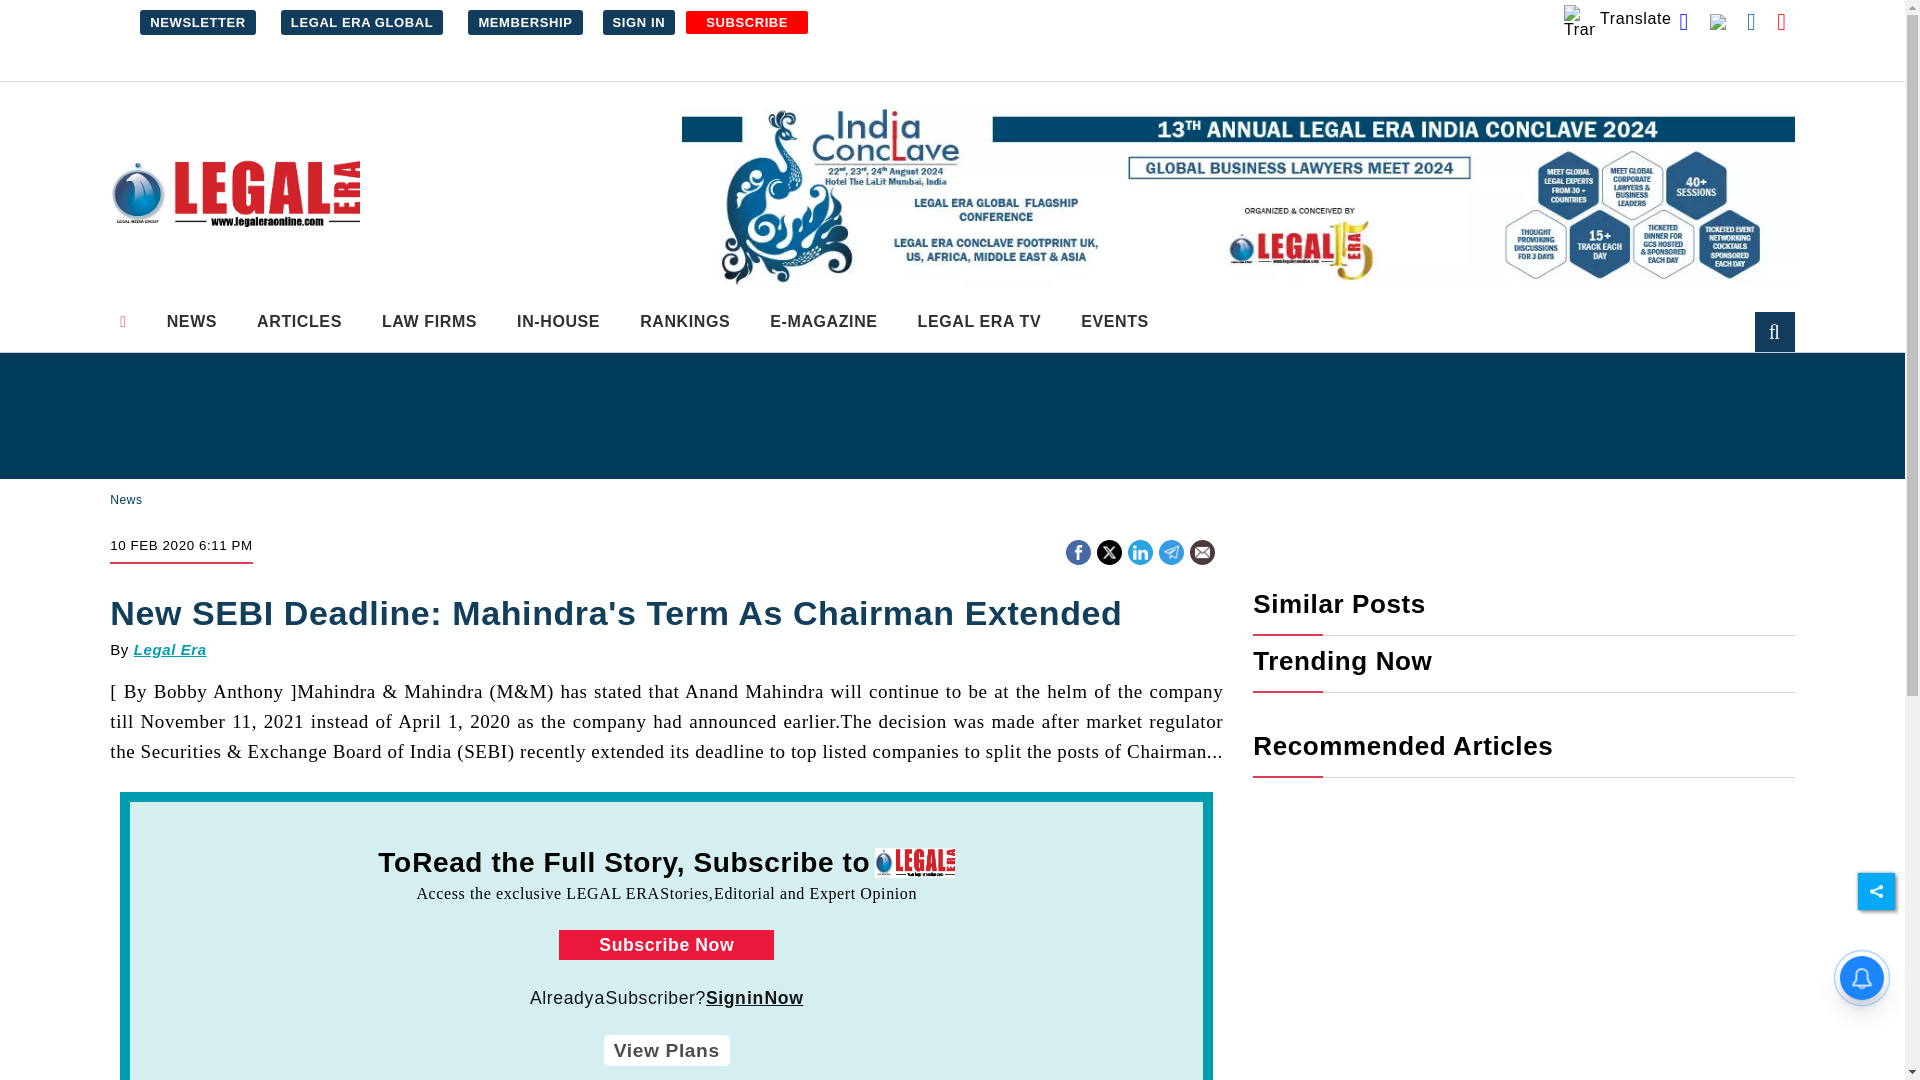 The image size is (1920, 1080). I want to click on Twitter, so click(1108, 550).